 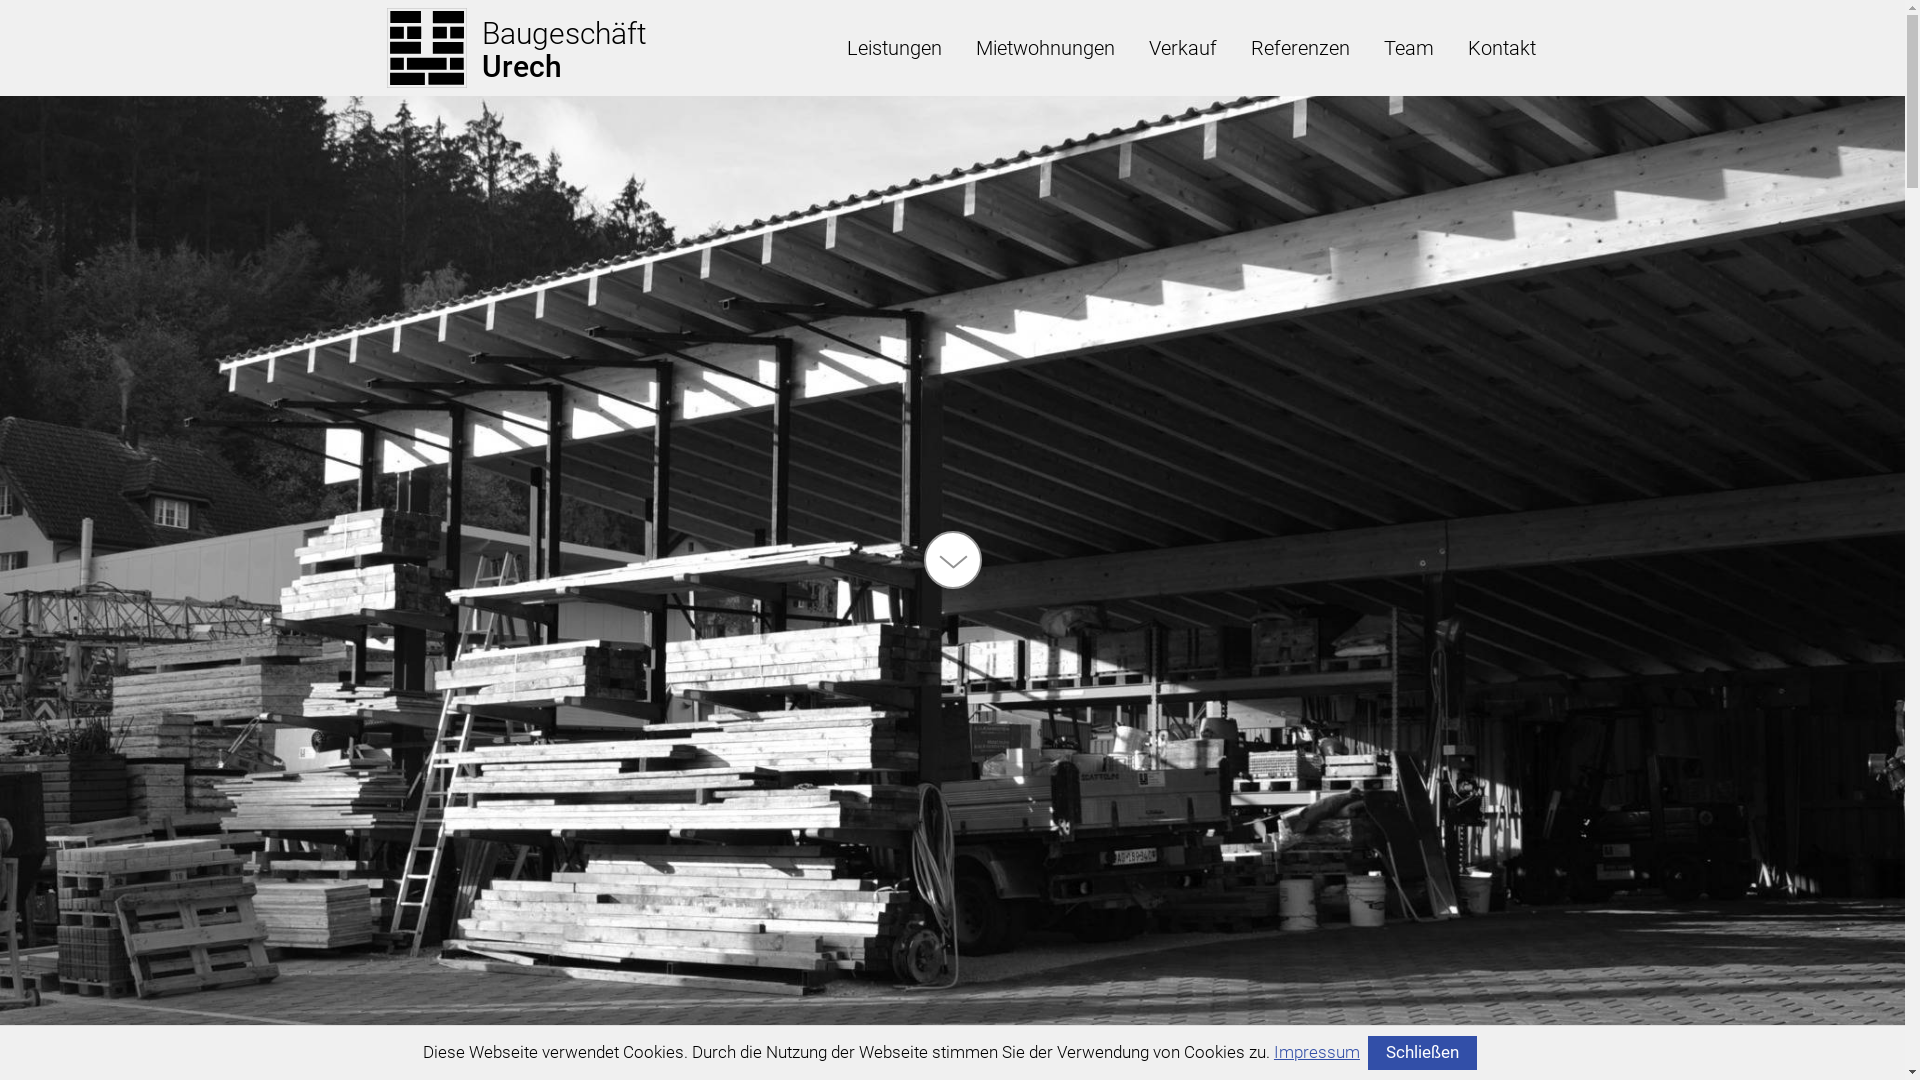 What do you see at coordinates (1044, 48) in the screenshot?
I see `Mietwohnungen` at bounding box center [1044, 48].